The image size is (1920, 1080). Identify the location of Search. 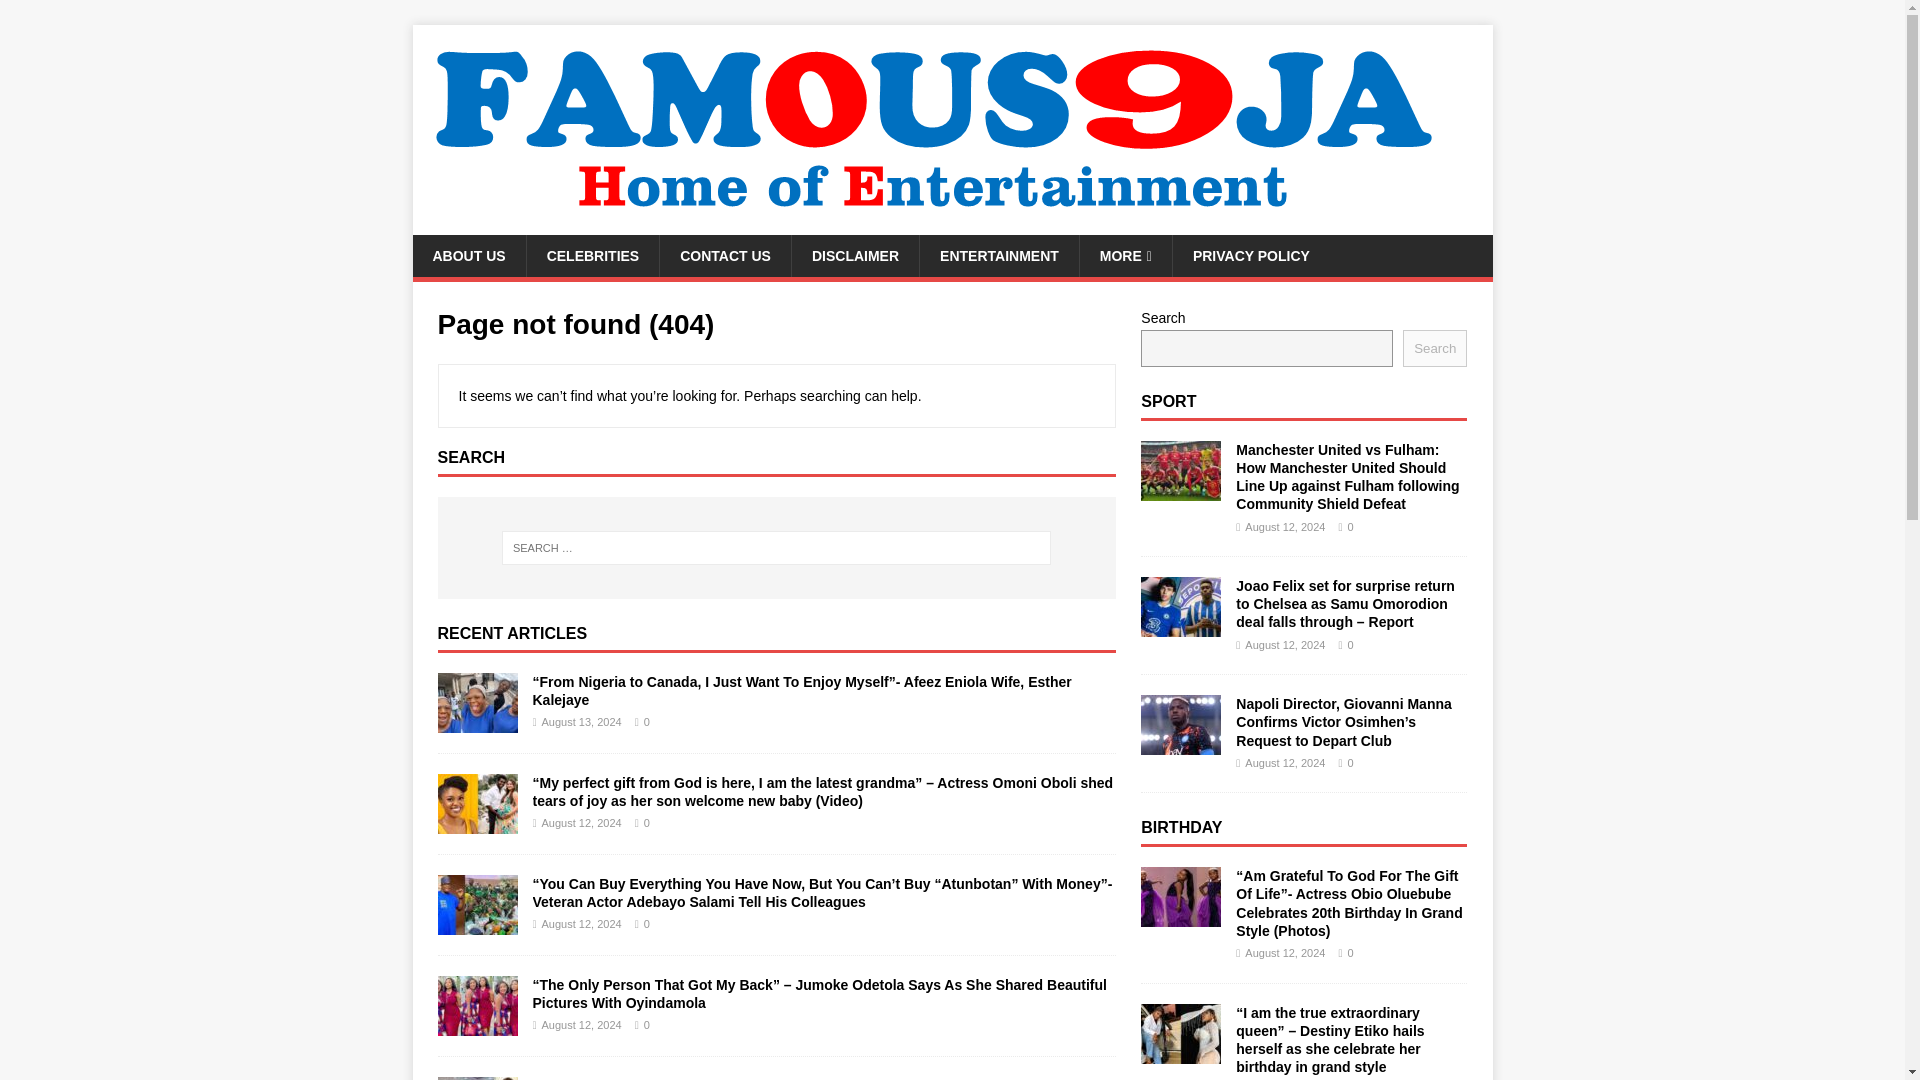
(74, 16).